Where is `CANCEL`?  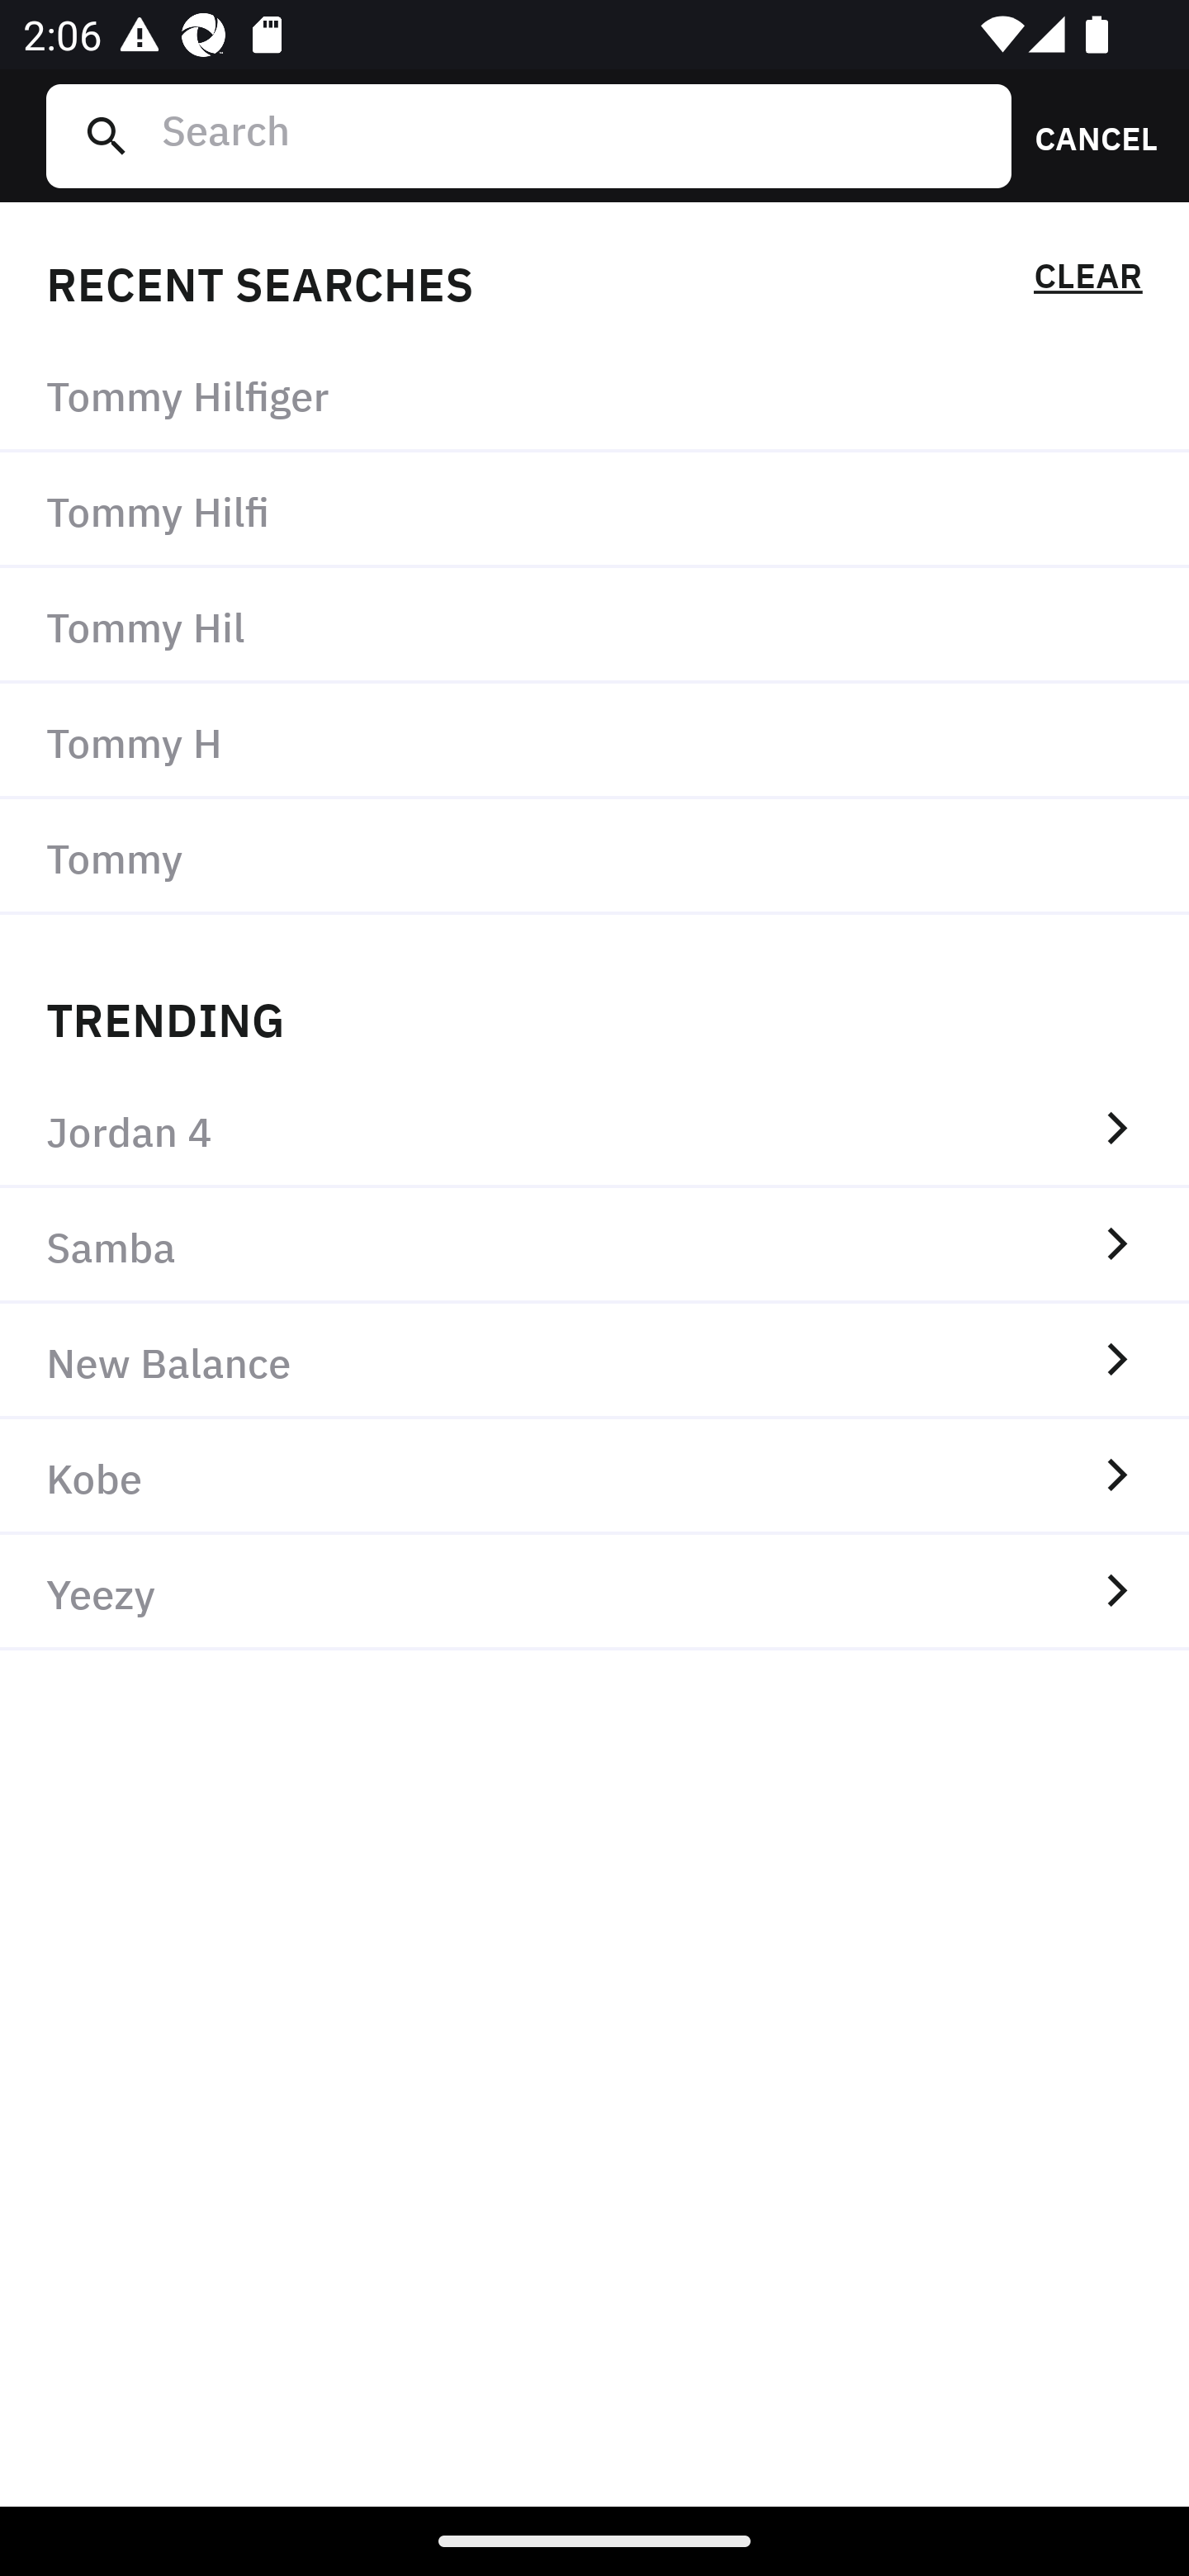 CANCEL is located at coordinates (1085, 135).